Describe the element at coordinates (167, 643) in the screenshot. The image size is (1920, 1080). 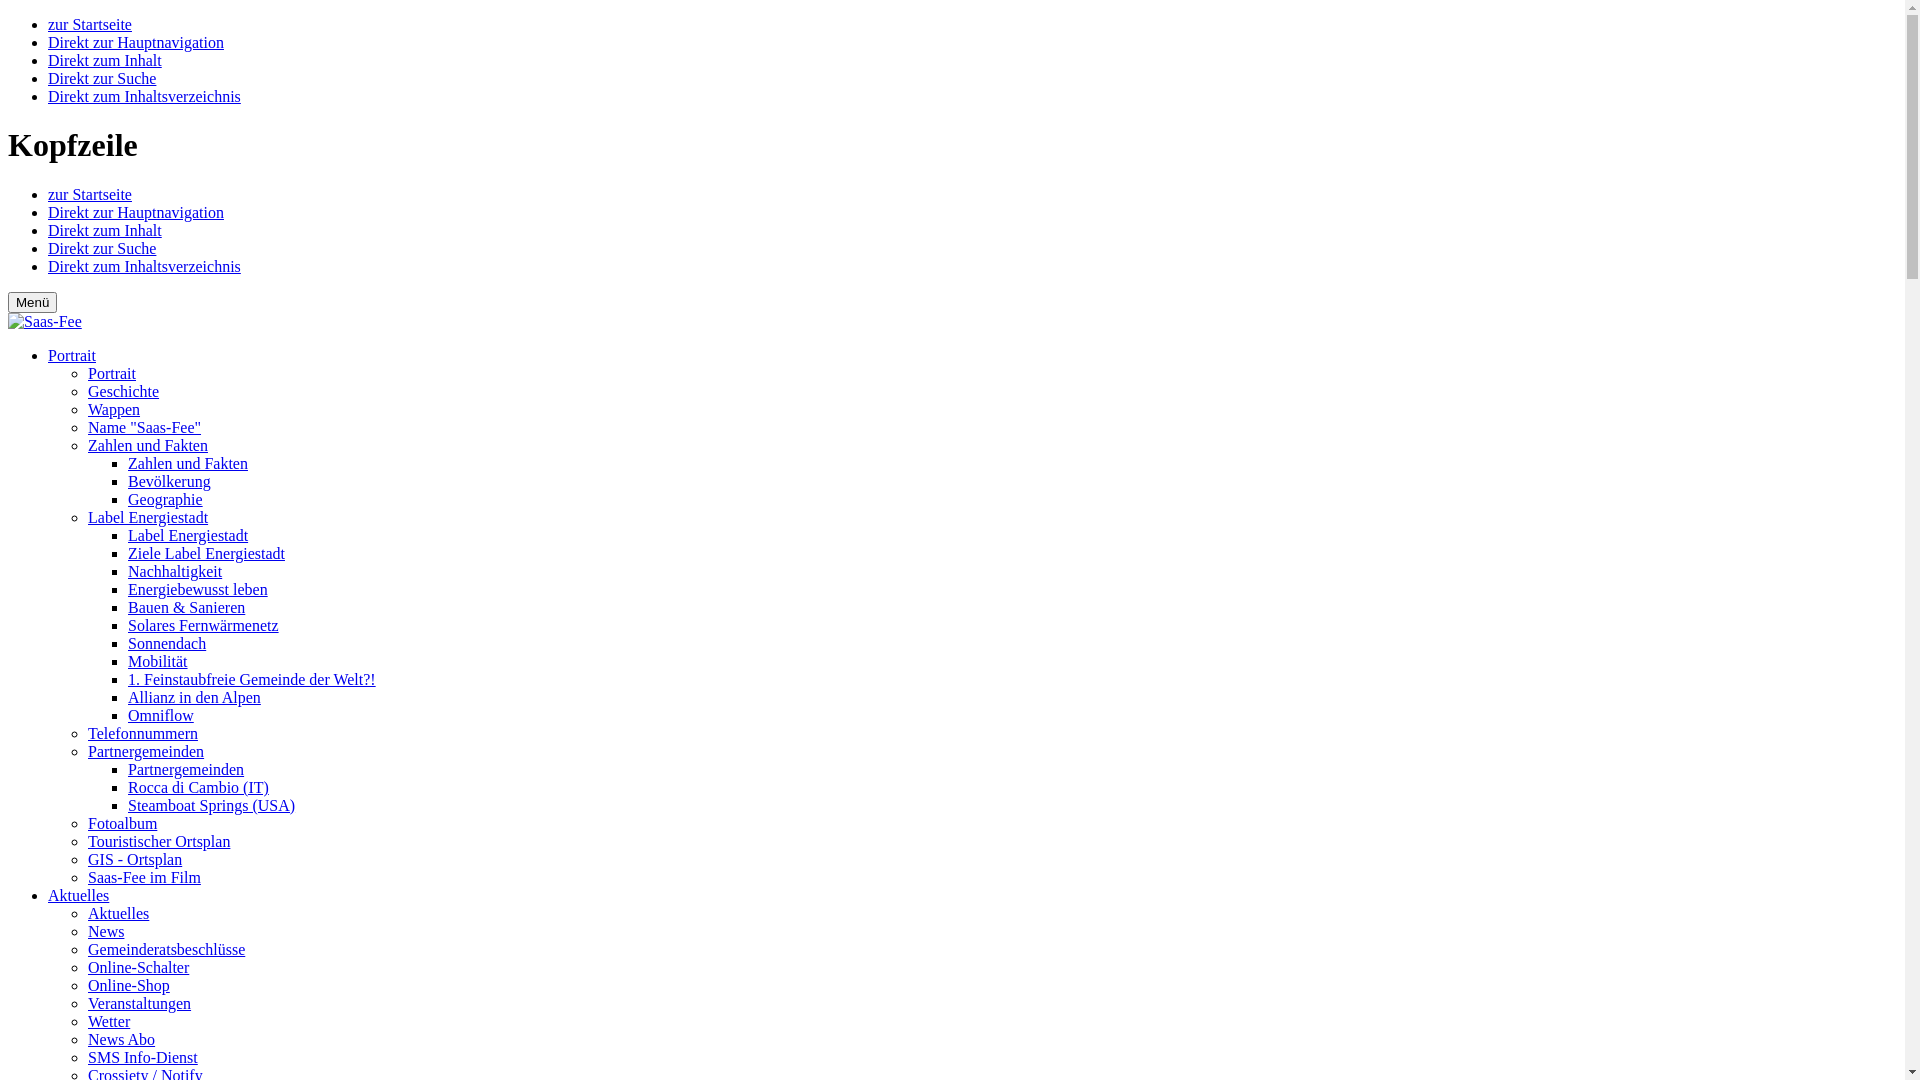
I see `Sonnendach` at that location.